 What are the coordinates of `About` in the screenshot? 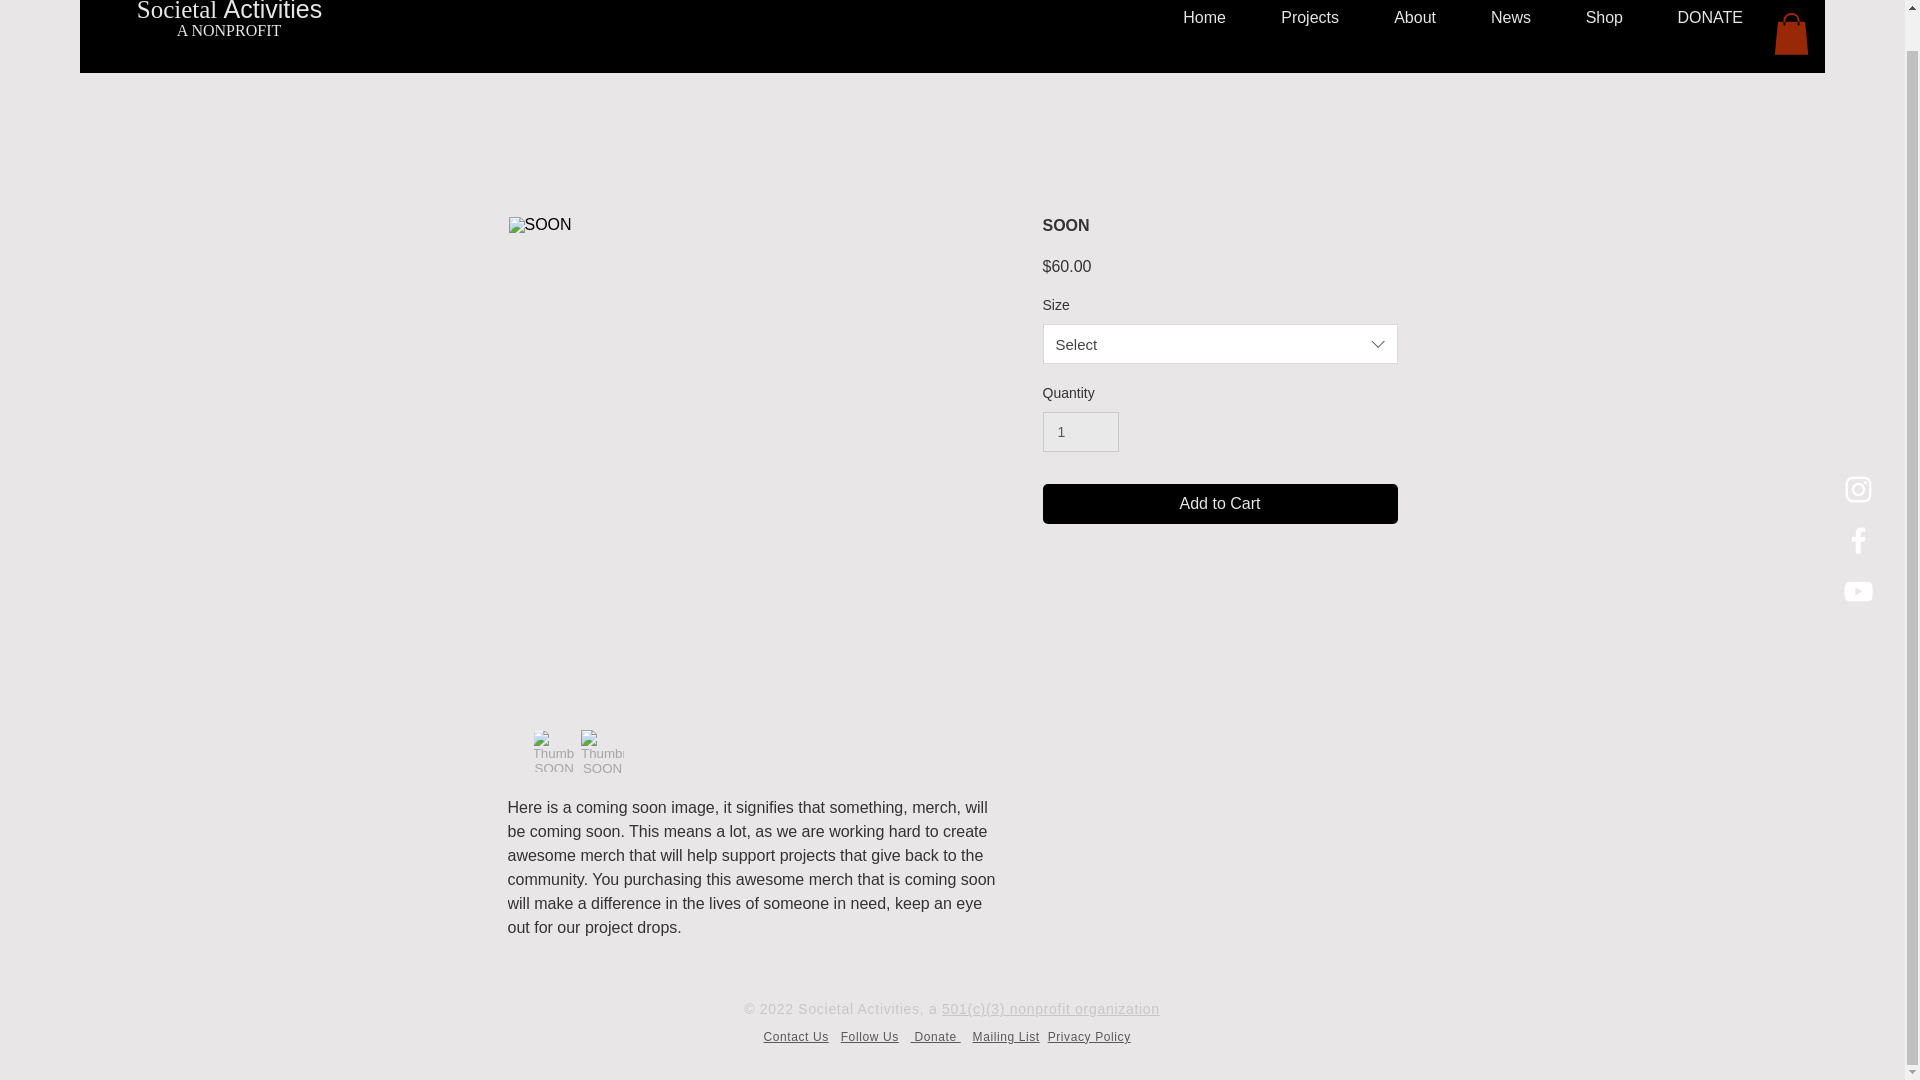 It's located at (1402, 28).